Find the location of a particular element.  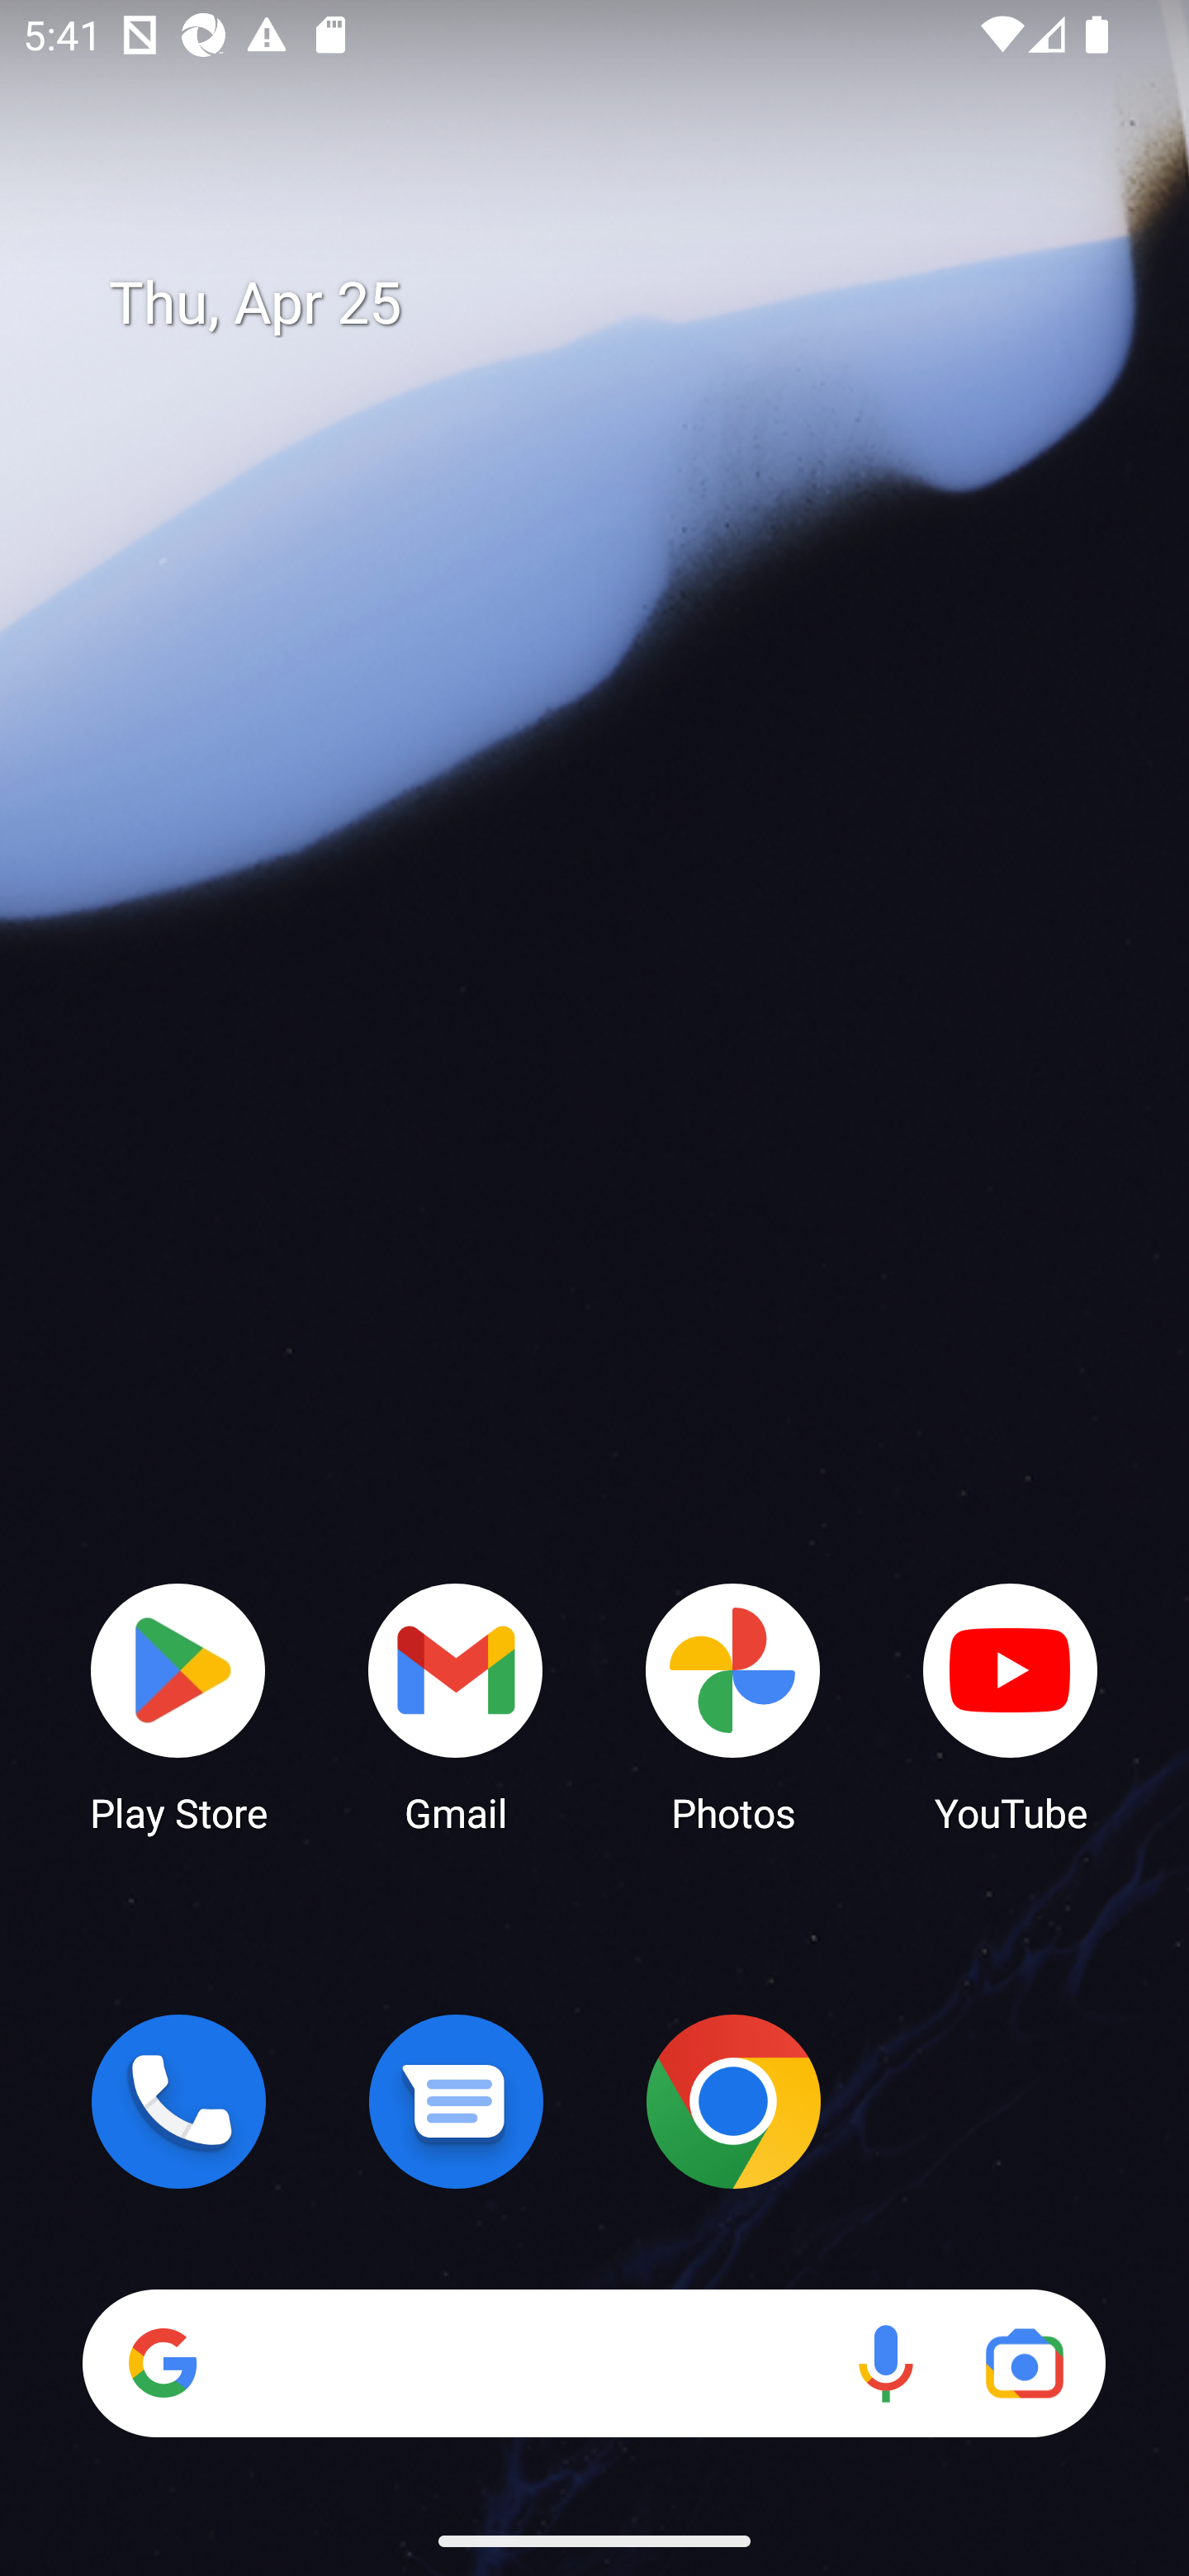

YouTube is located at coordinates (1011, 1706).